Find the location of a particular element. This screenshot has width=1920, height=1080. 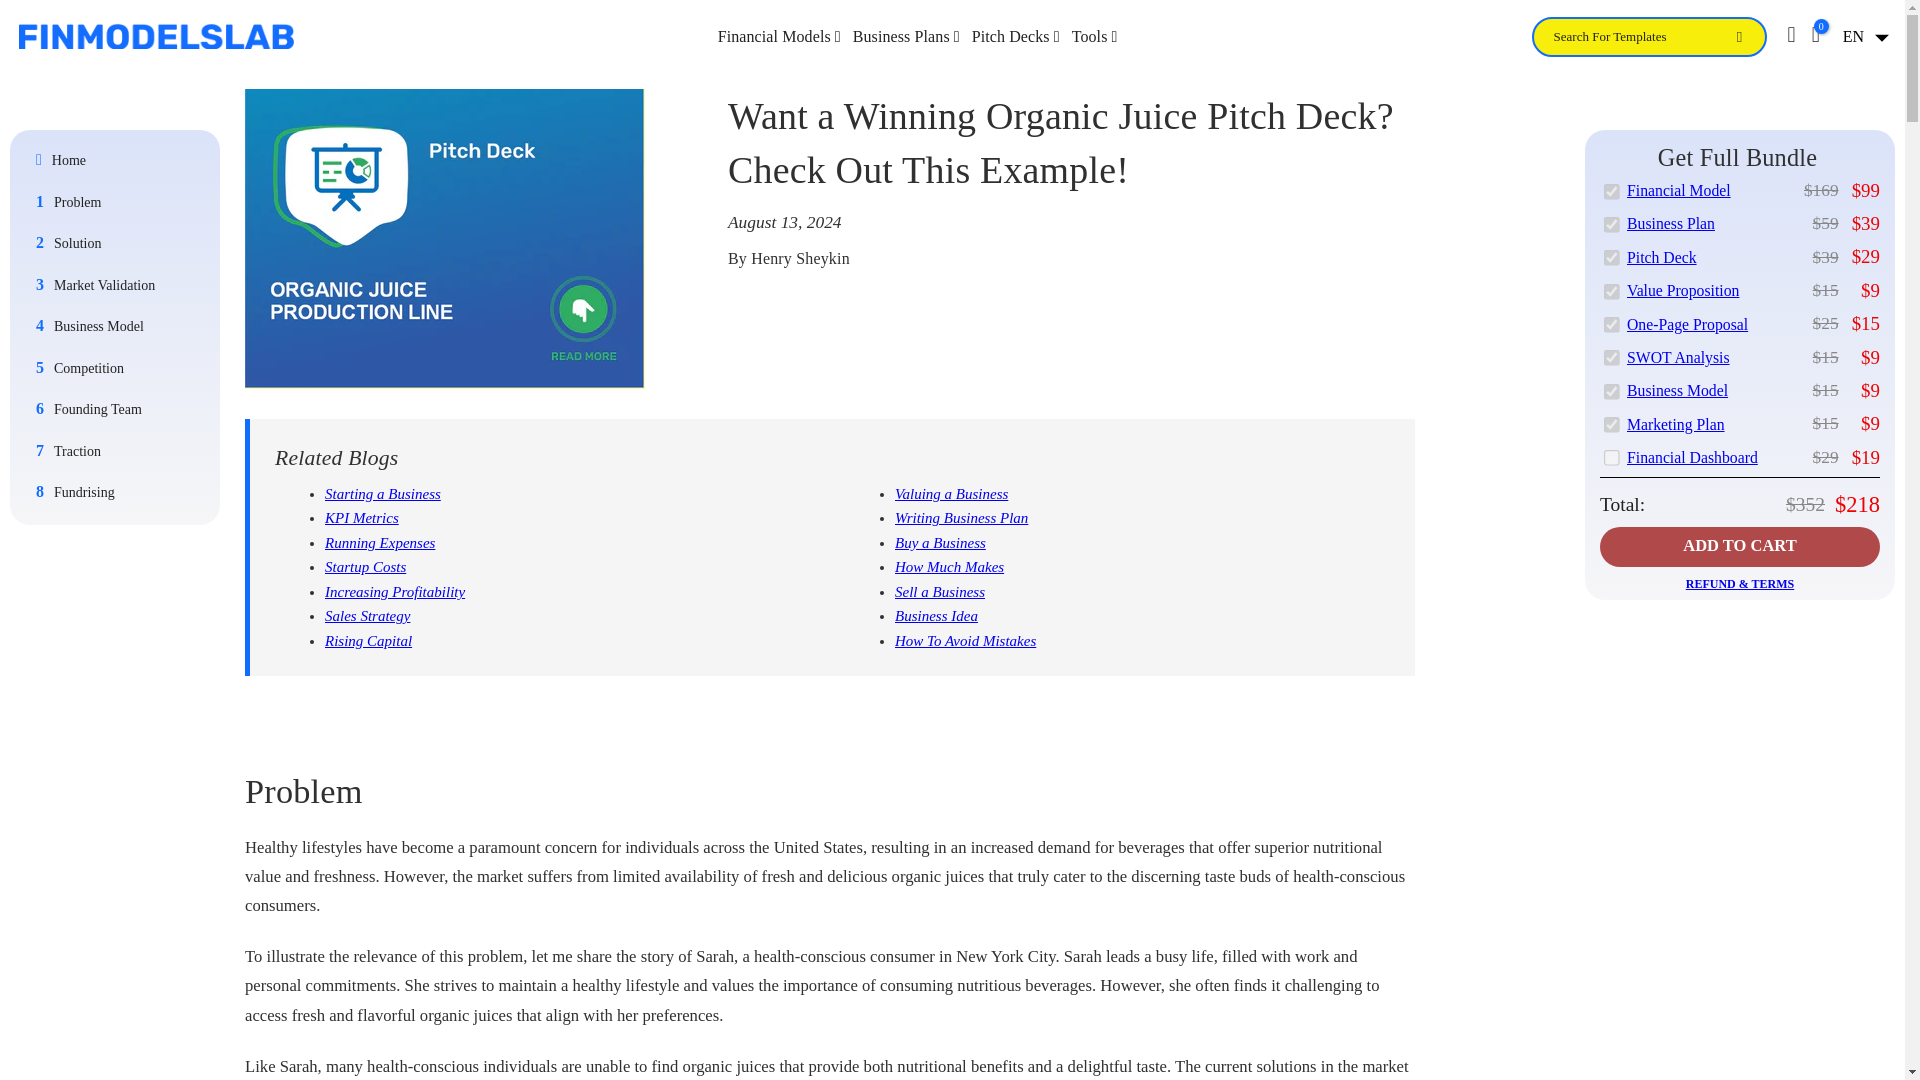

37952215056570 is located at coordinates (1610, 456).